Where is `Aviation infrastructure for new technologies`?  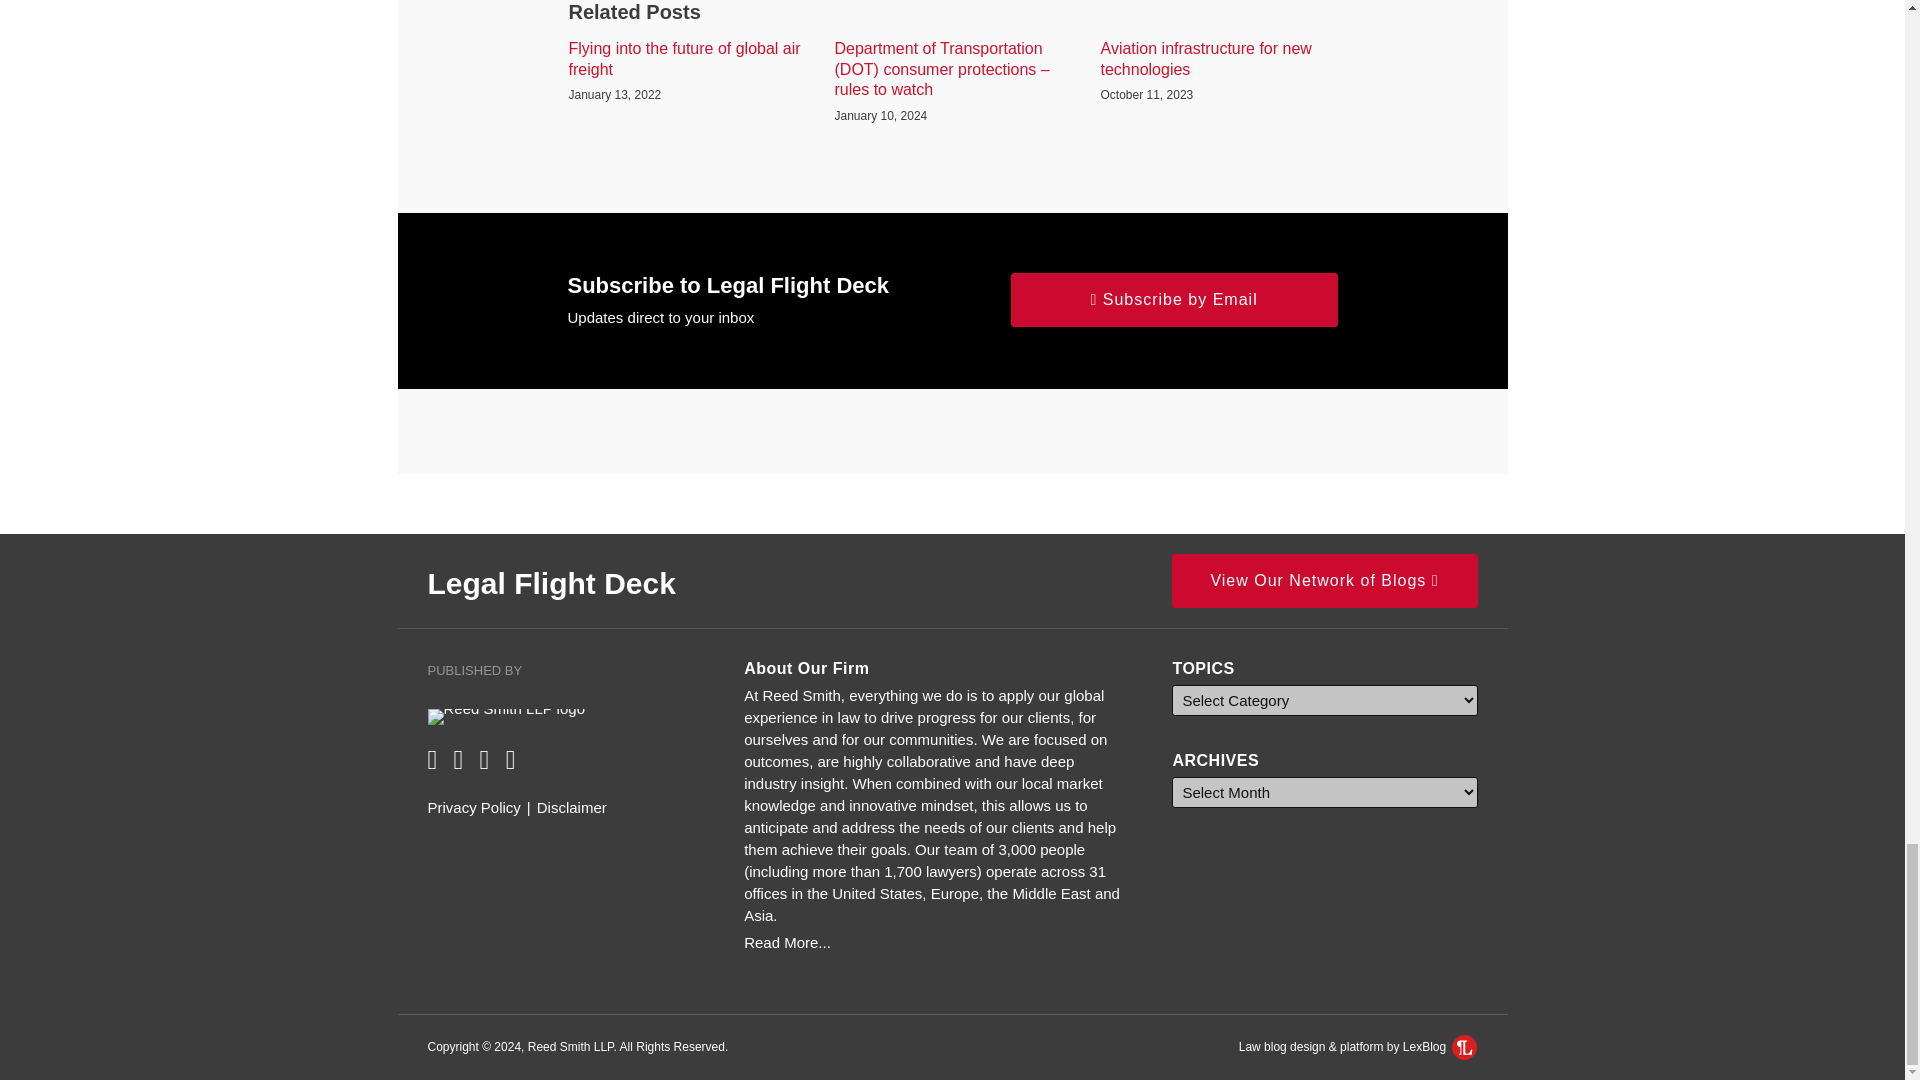 Aviation infrastructure for new technologies is located at coordinates (1218, 60).